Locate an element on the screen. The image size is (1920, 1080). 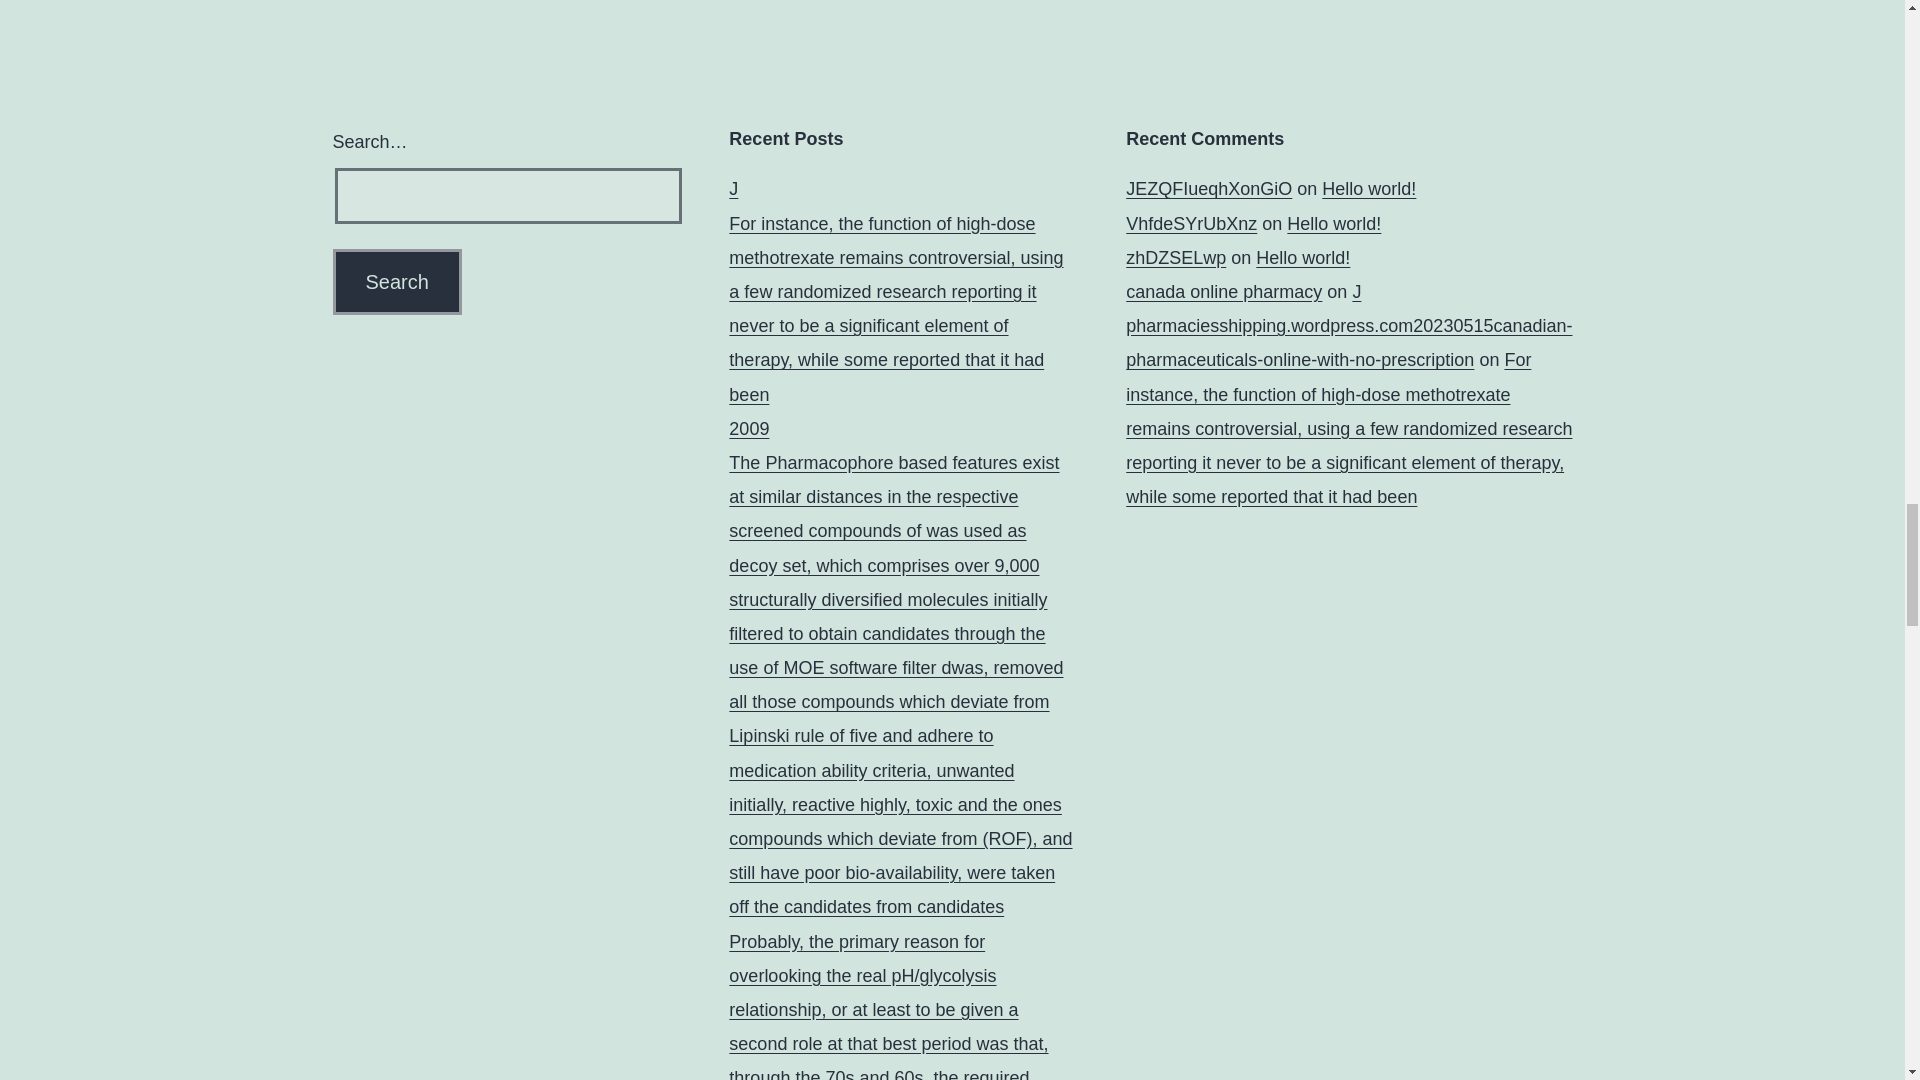
Hello world! is located at coordinates (1369, 188).